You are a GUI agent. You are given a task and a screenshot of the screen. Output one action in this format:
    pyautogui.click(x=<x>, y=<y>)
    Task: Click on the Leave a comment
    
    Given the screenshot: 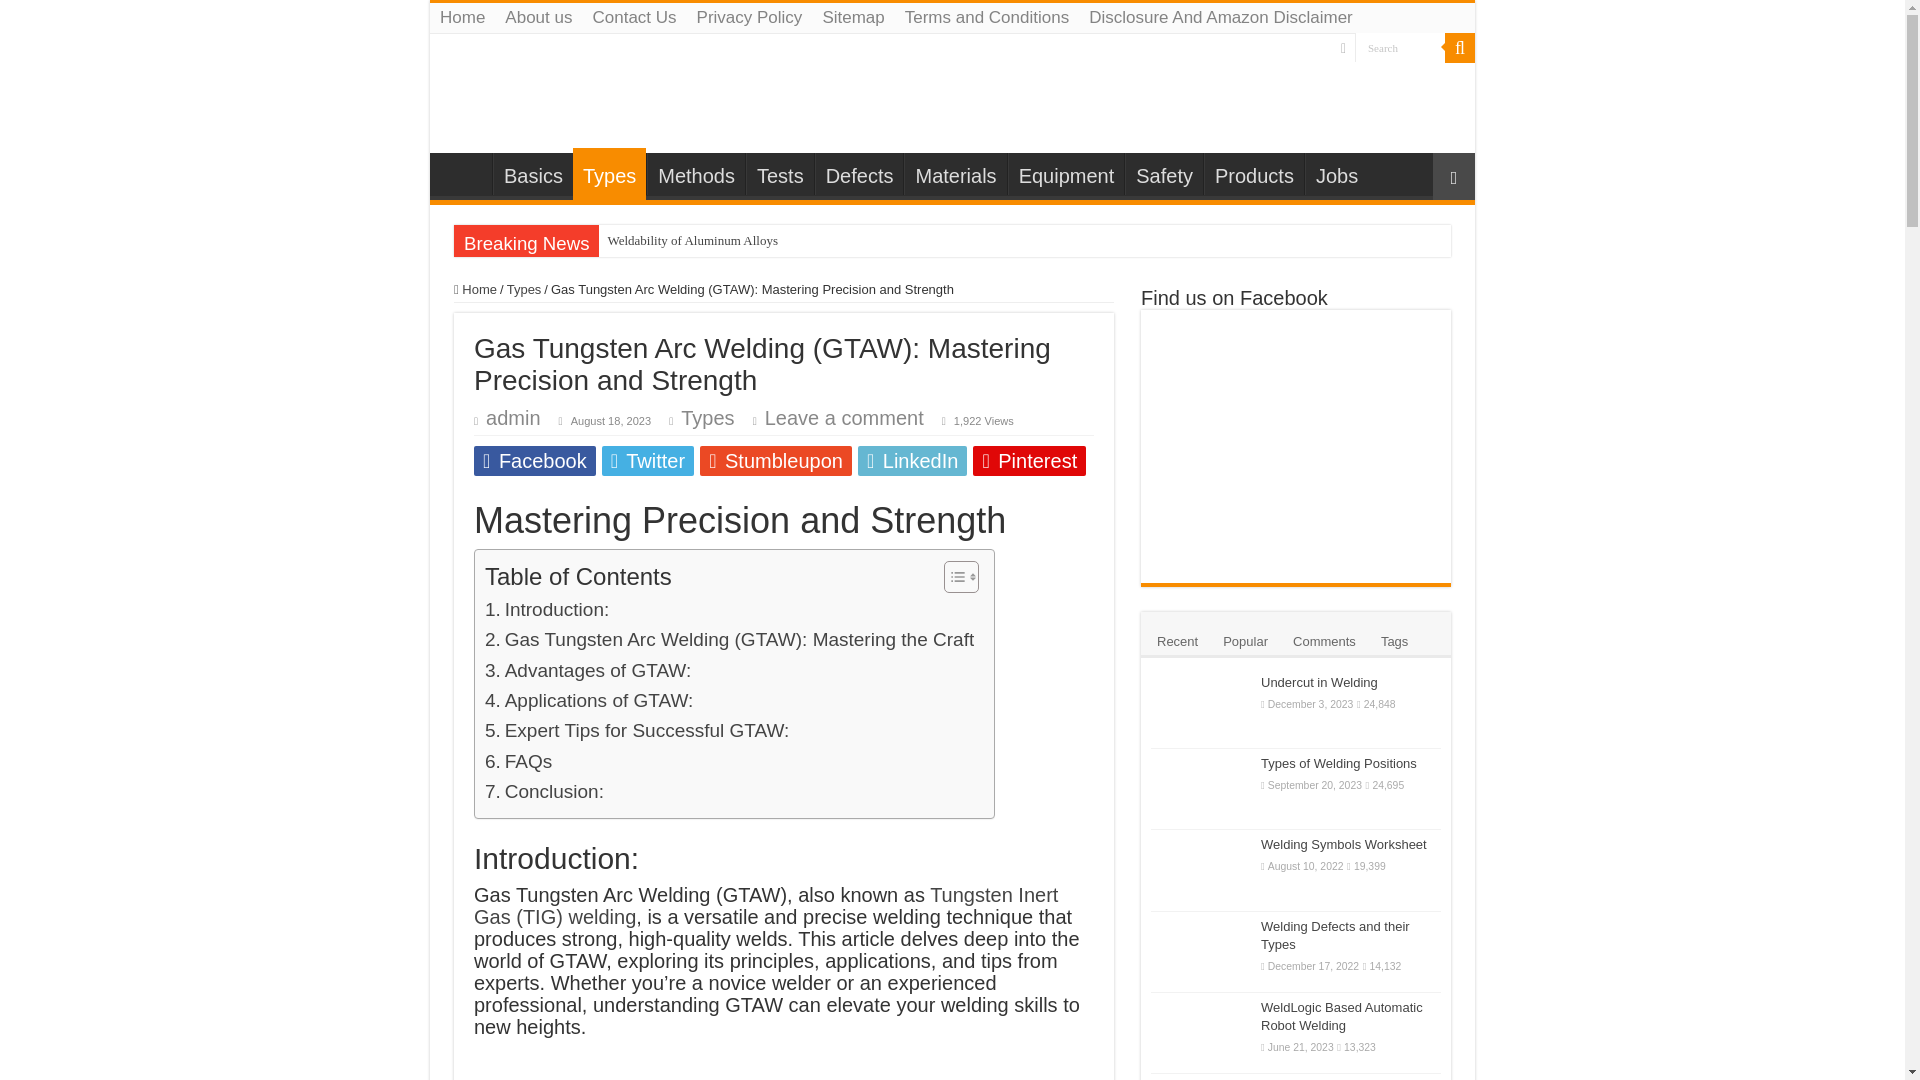 What is the action you would take?
    pyautogui.click(x=844, y=418)
    